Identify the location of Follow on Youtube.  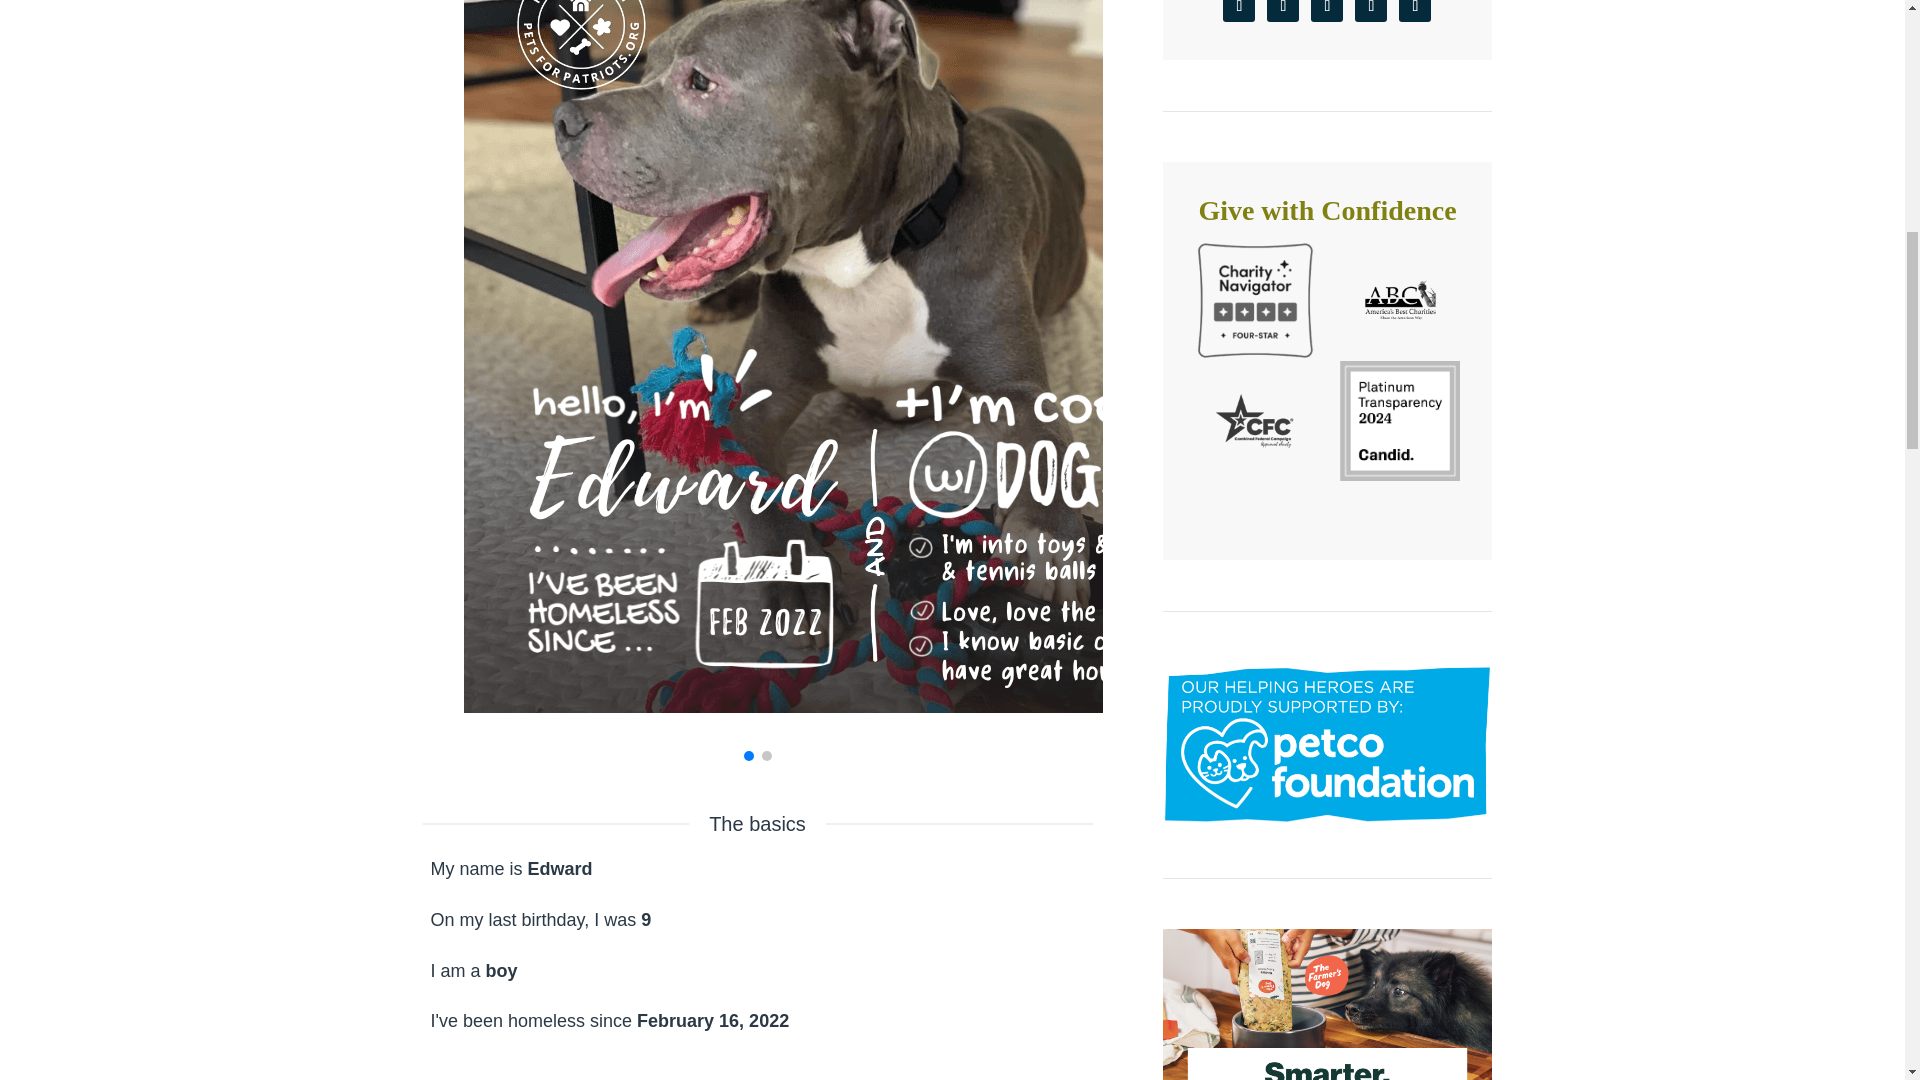
(1414, 10).